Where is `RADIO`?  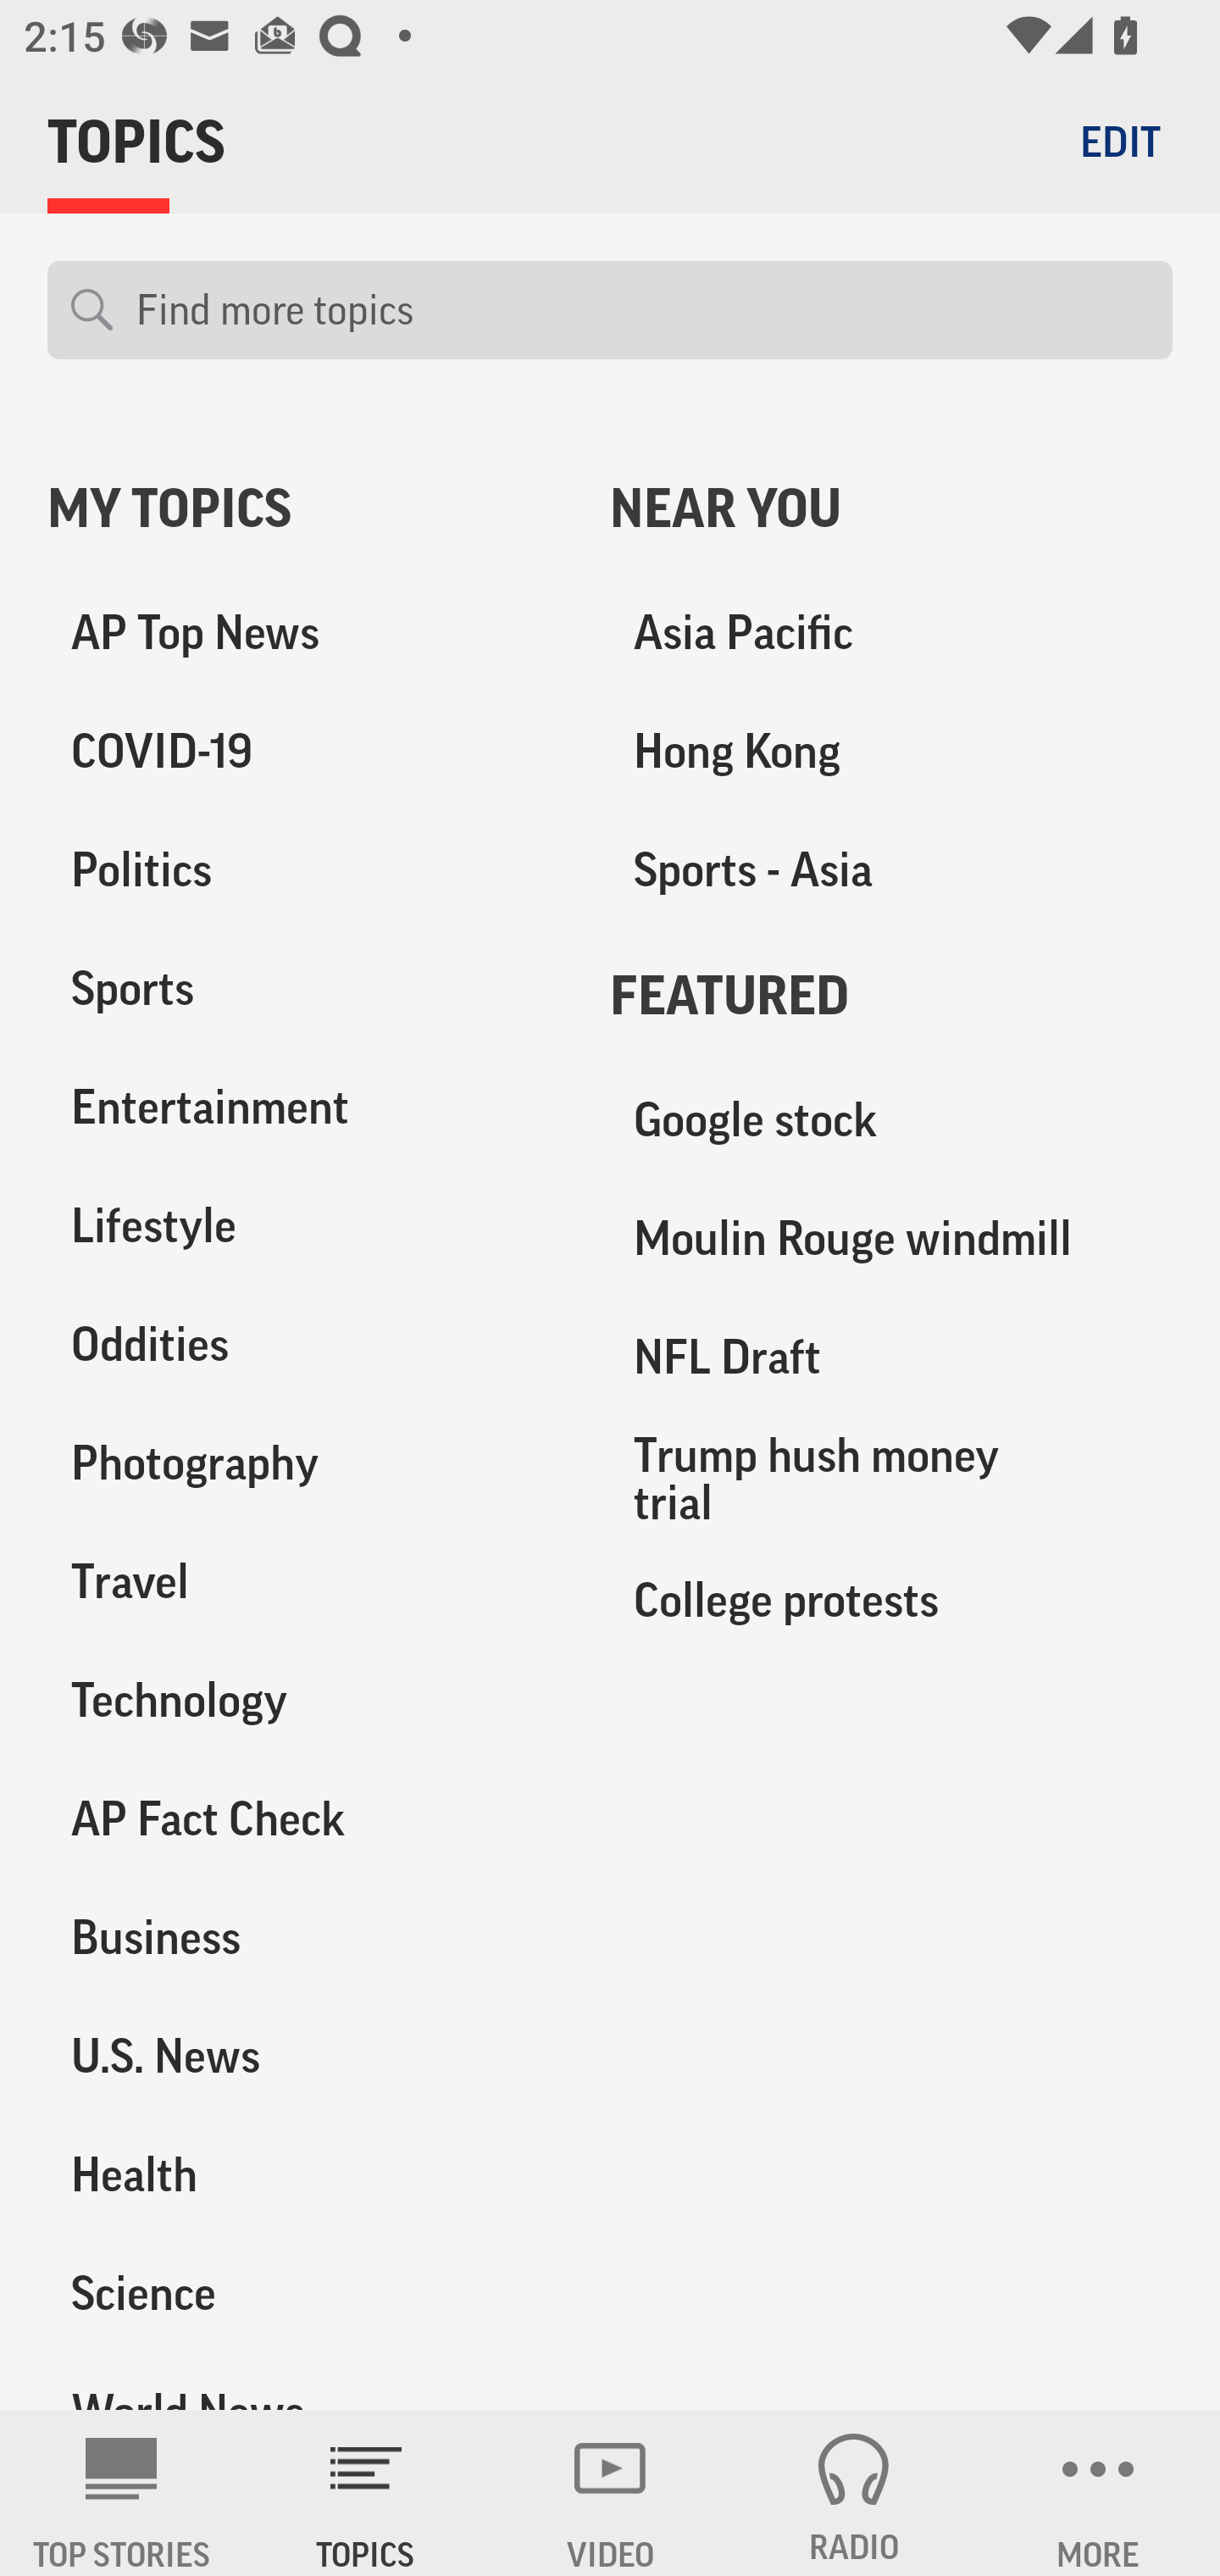
RADIO is located at coordinates (854, 2493).